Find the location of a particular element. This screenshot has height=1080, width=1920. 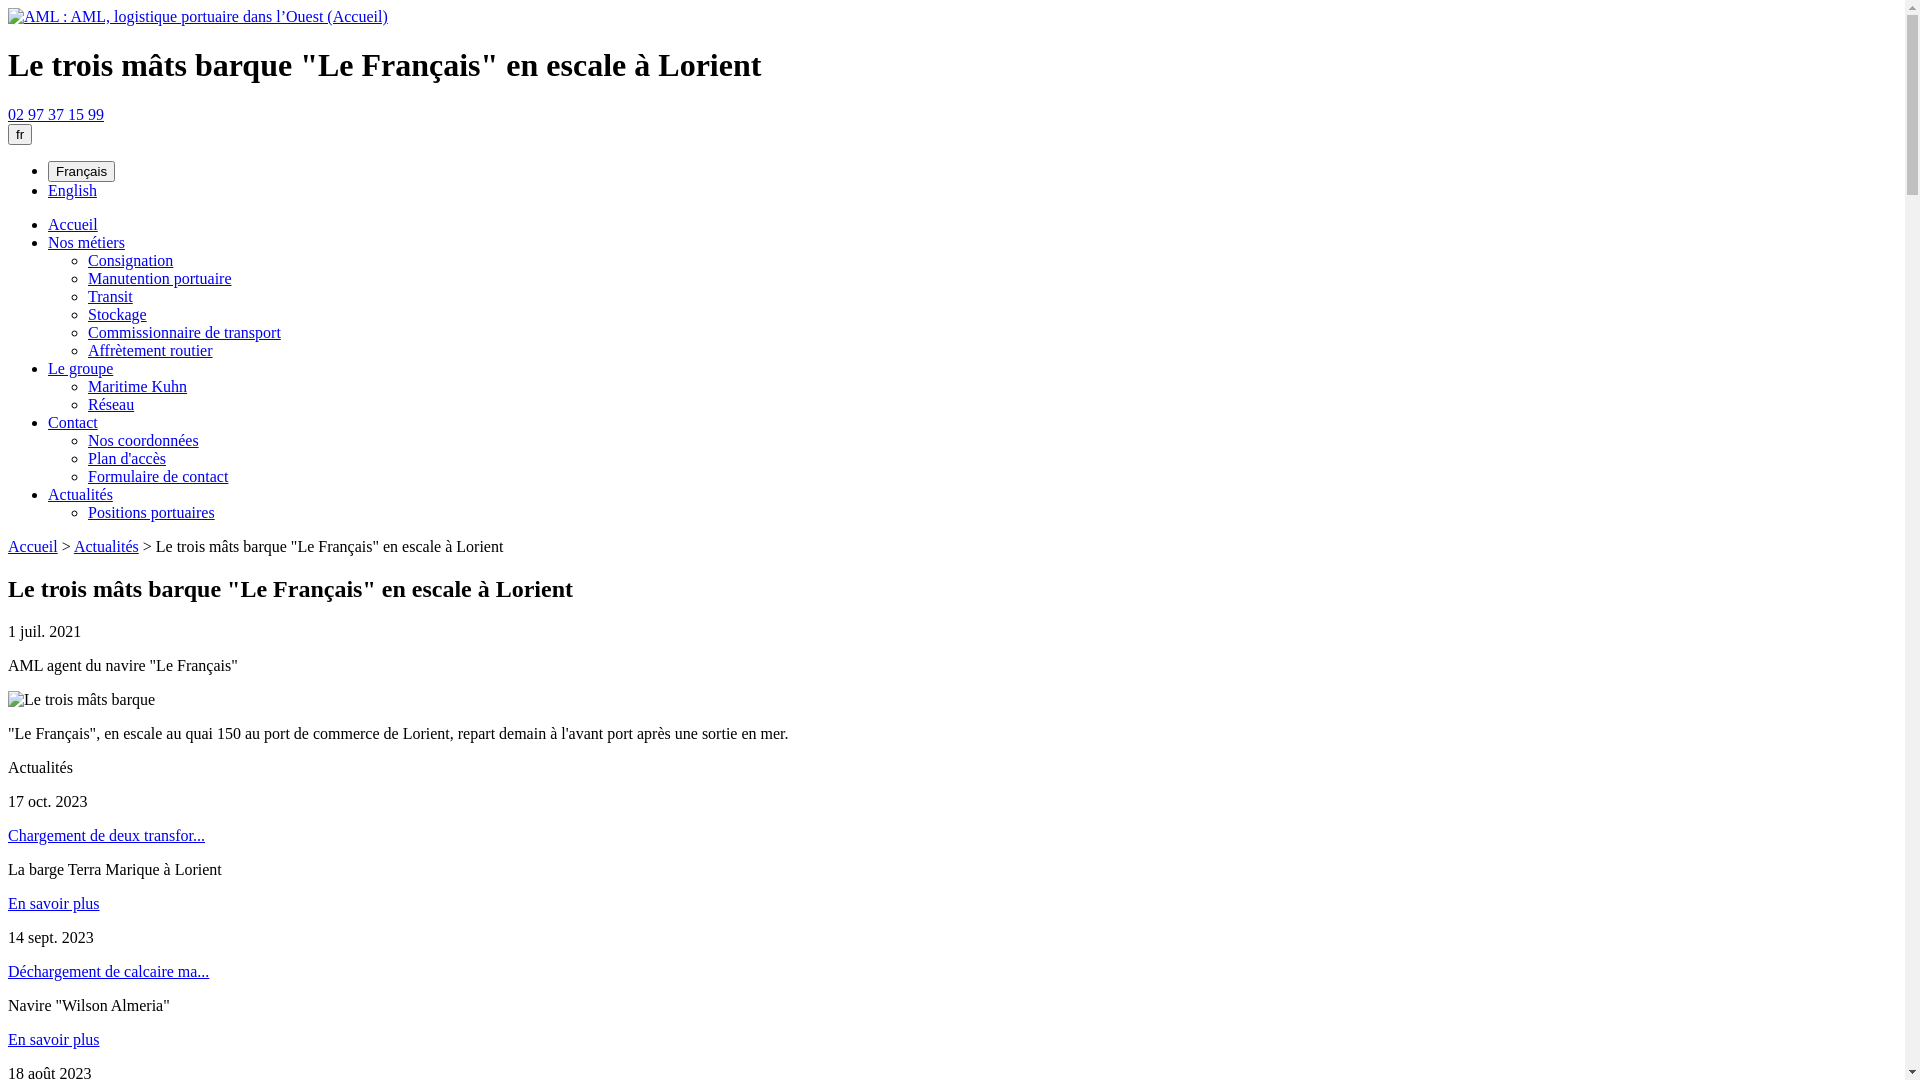

Maritime Kuhn is located at coordinates (138, 386).